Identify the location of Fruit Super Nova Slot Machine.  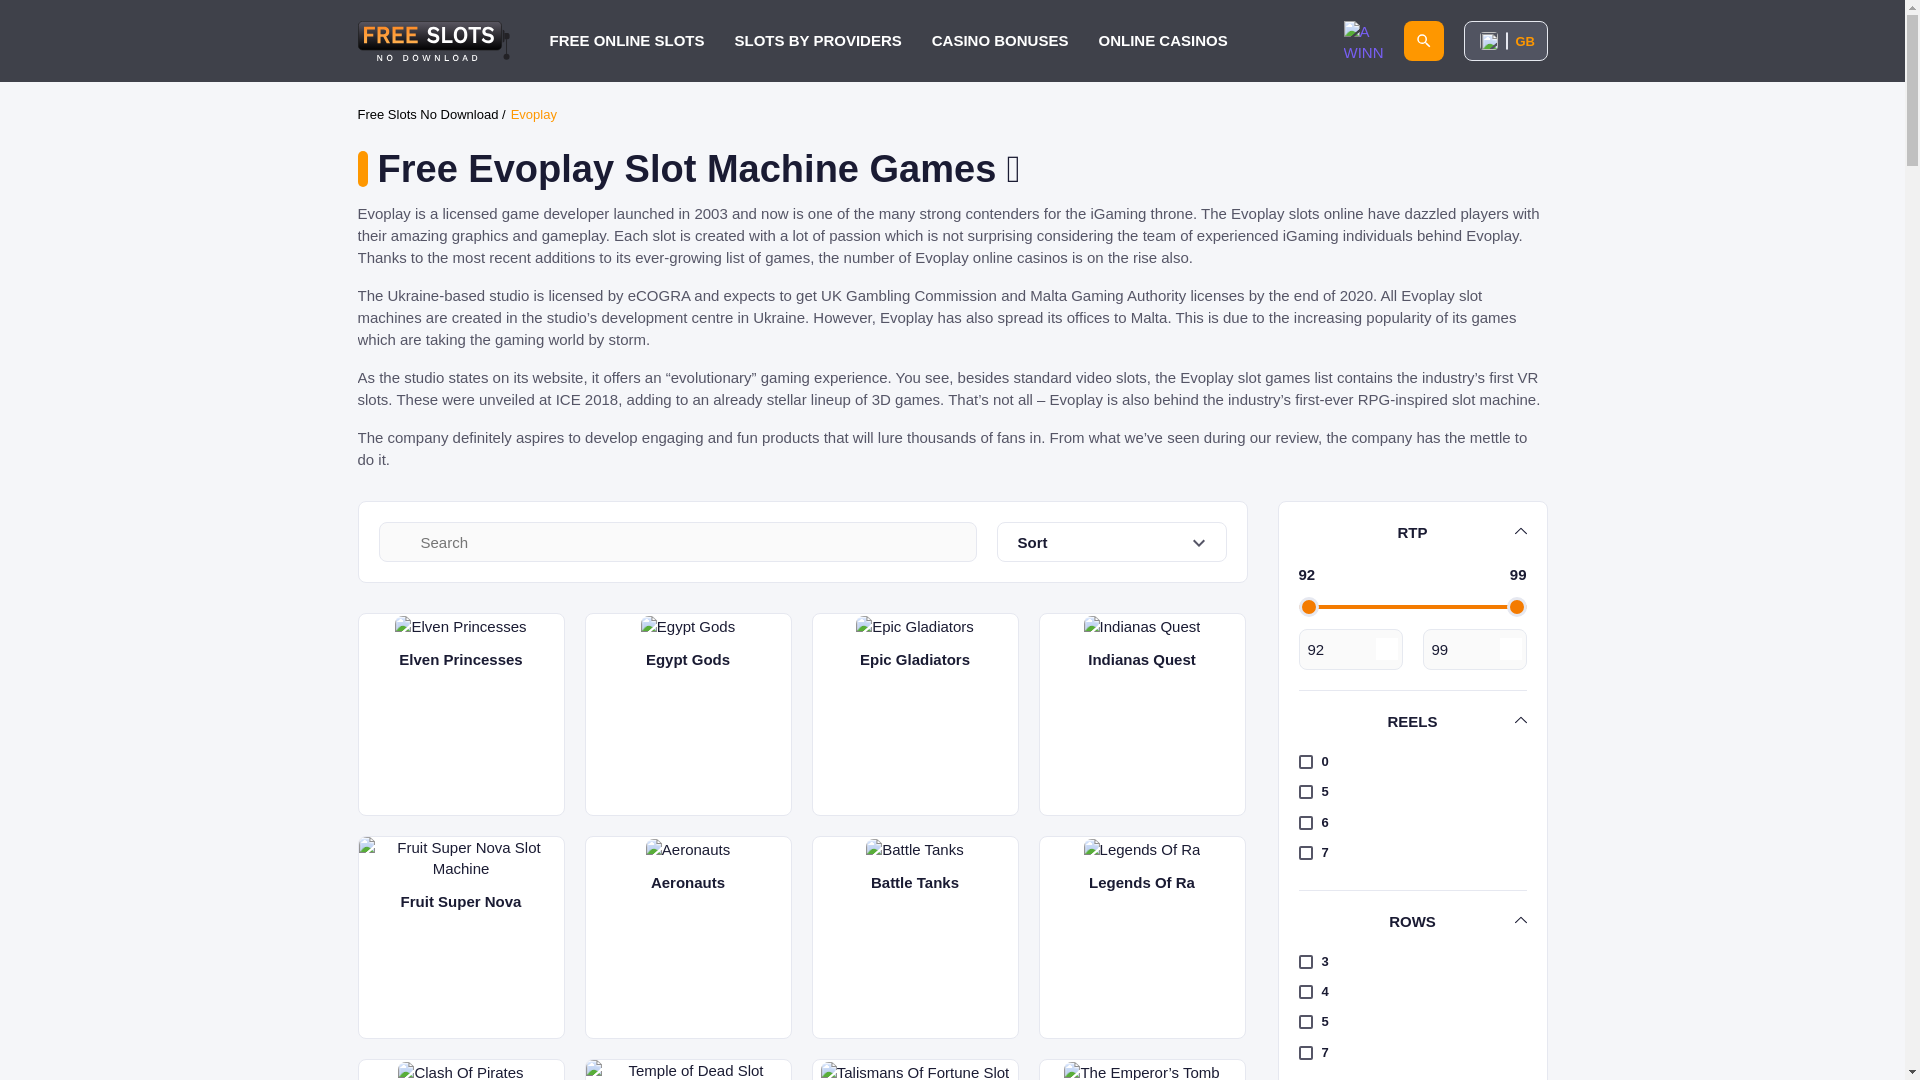
(460, 858).